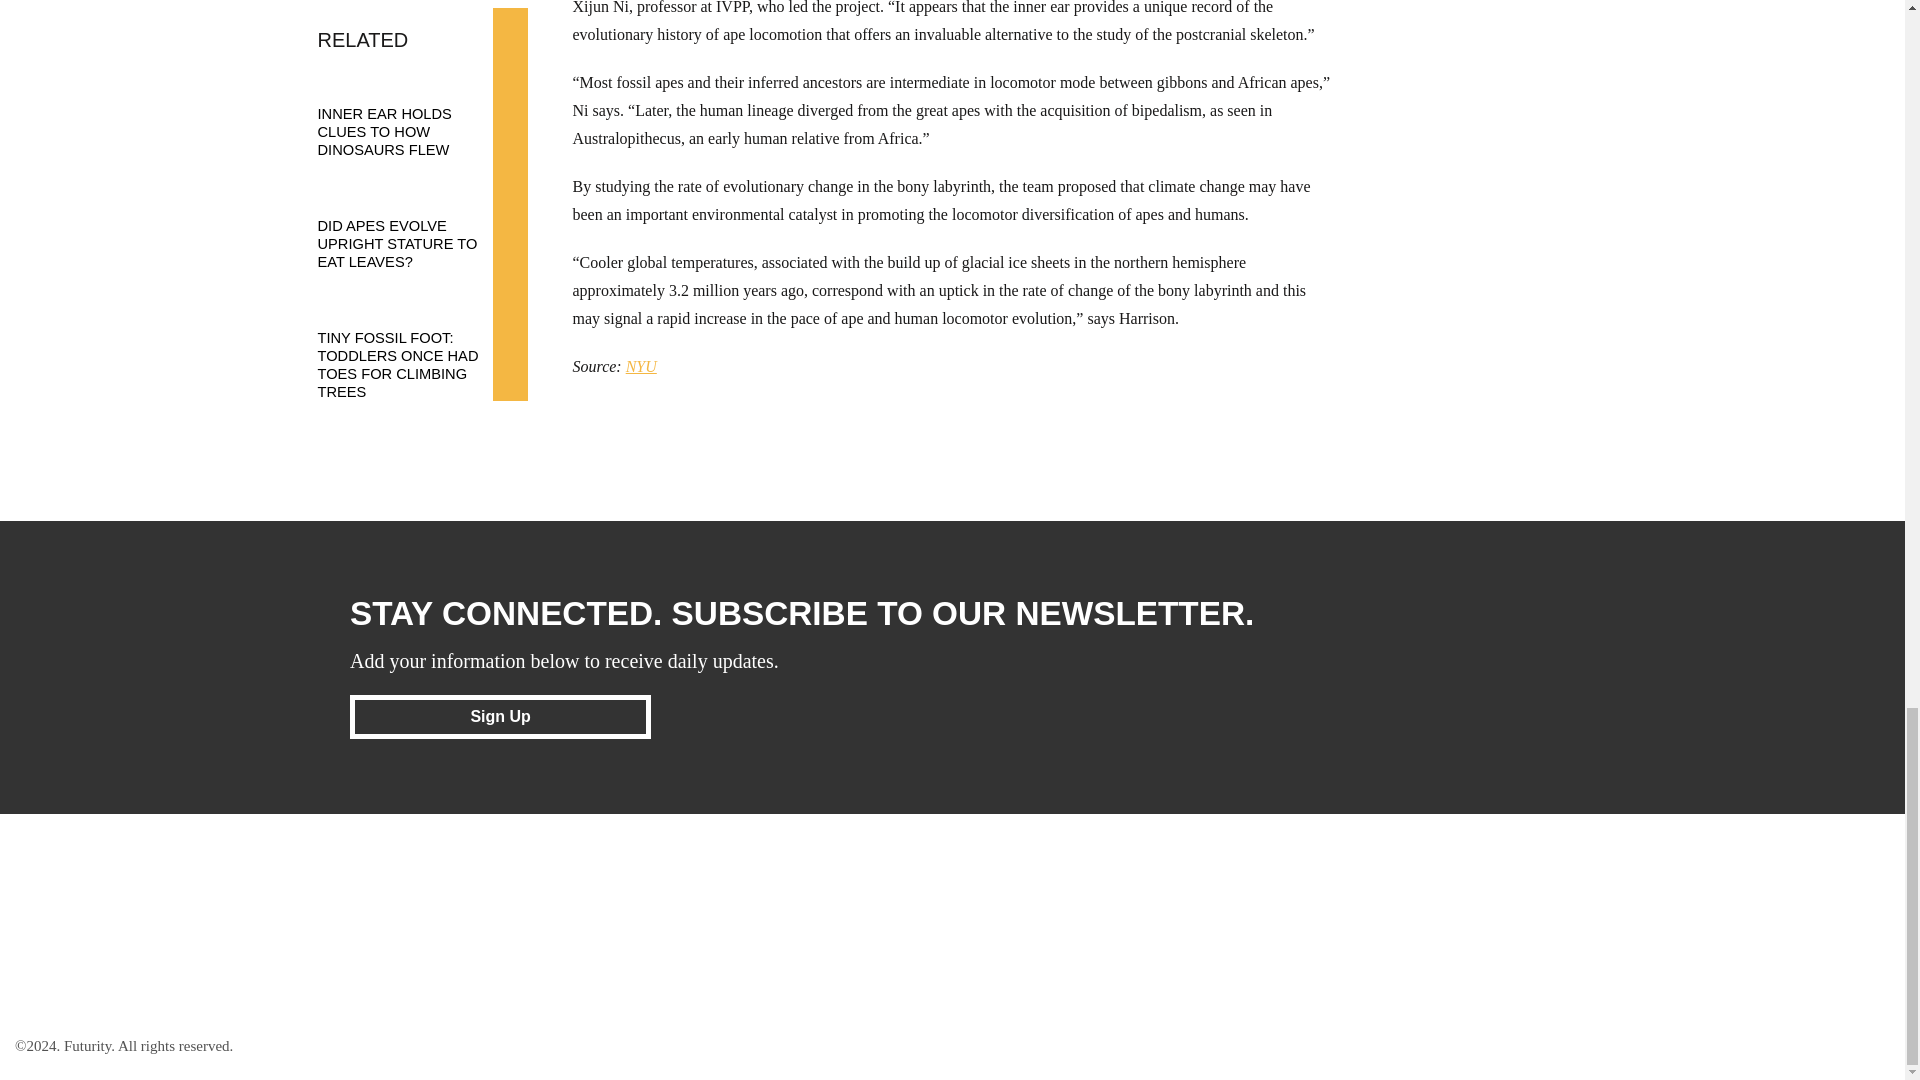  Describe the element at coordinates (413, 112) in the screenshot. I see `Inner ear holds clues to how dinosaurs flew` at that location.